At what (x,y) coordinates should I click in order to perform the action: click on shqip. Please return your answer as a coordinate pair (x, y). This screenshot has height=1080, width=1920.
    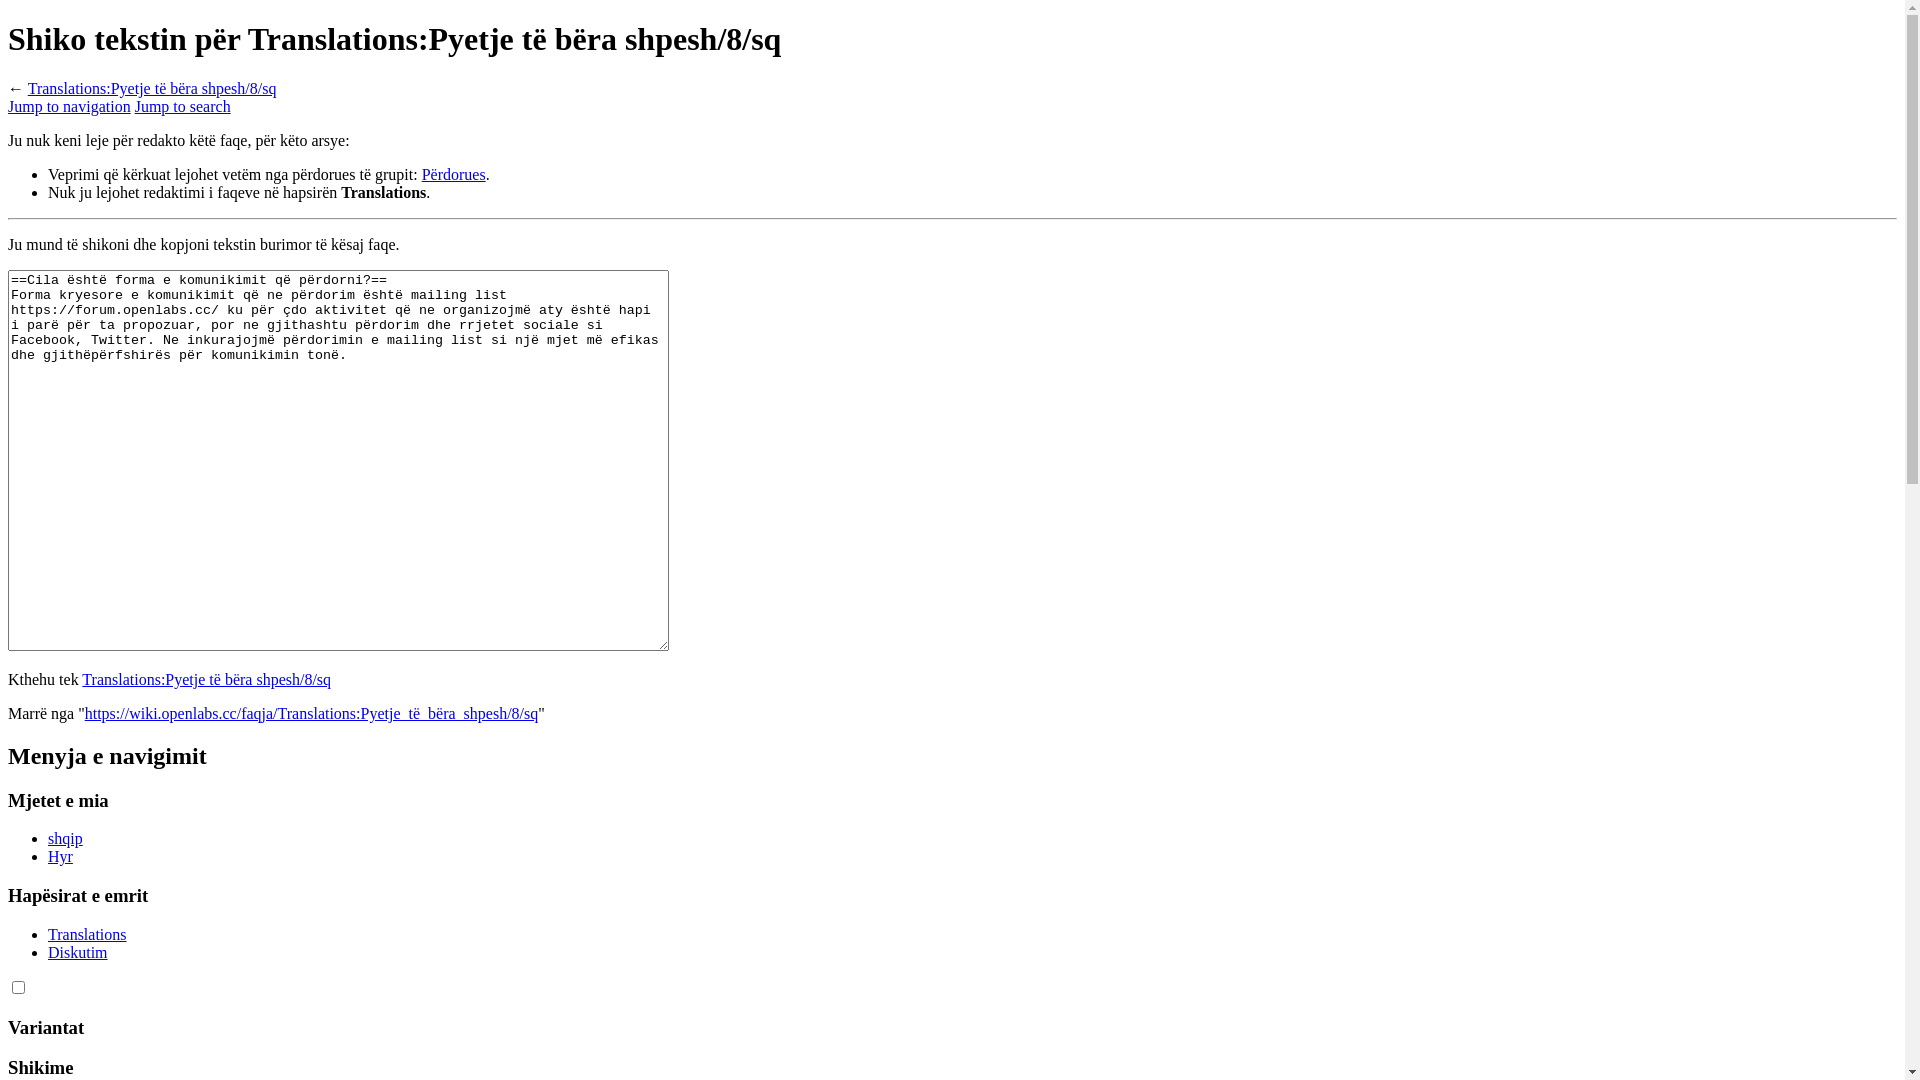
    Looking at the image, I should click on (66, 838).